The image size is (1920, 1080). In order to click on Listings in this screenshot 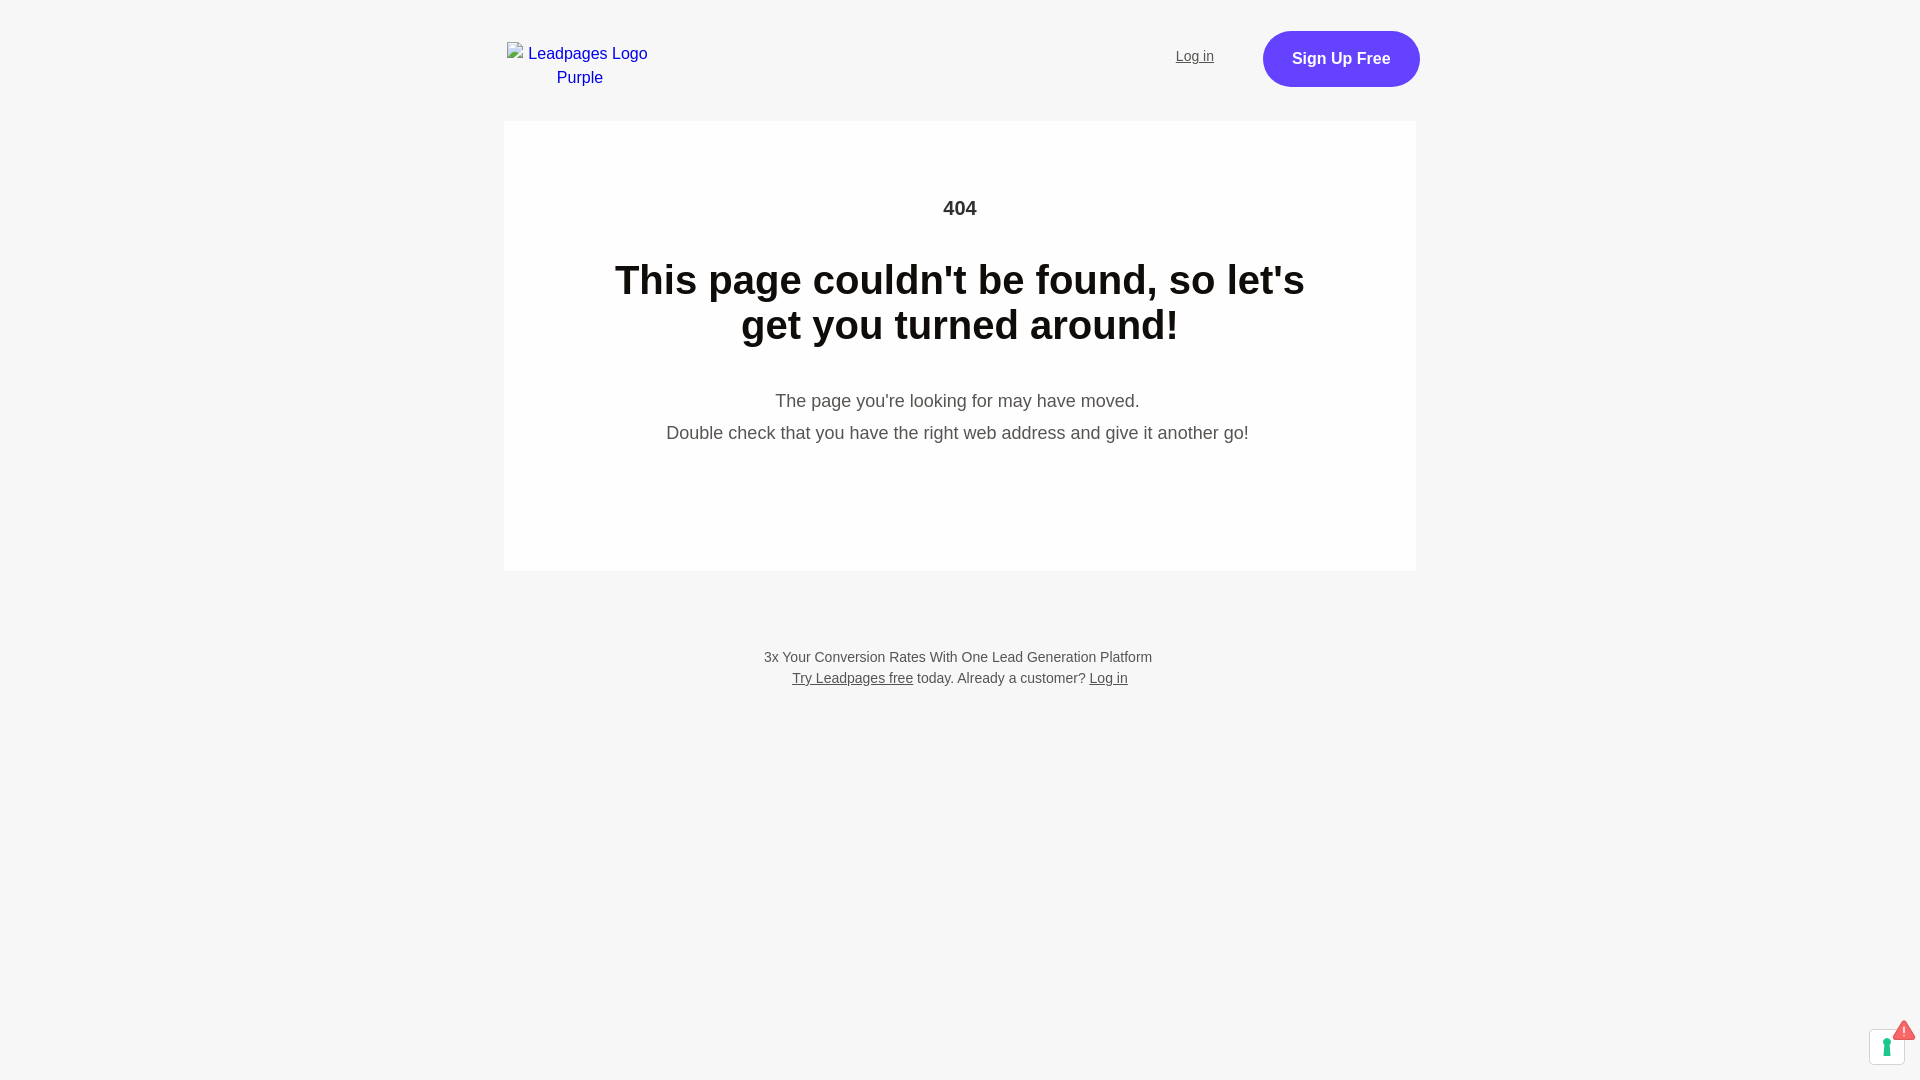, I will do `click(1274, 46)`.